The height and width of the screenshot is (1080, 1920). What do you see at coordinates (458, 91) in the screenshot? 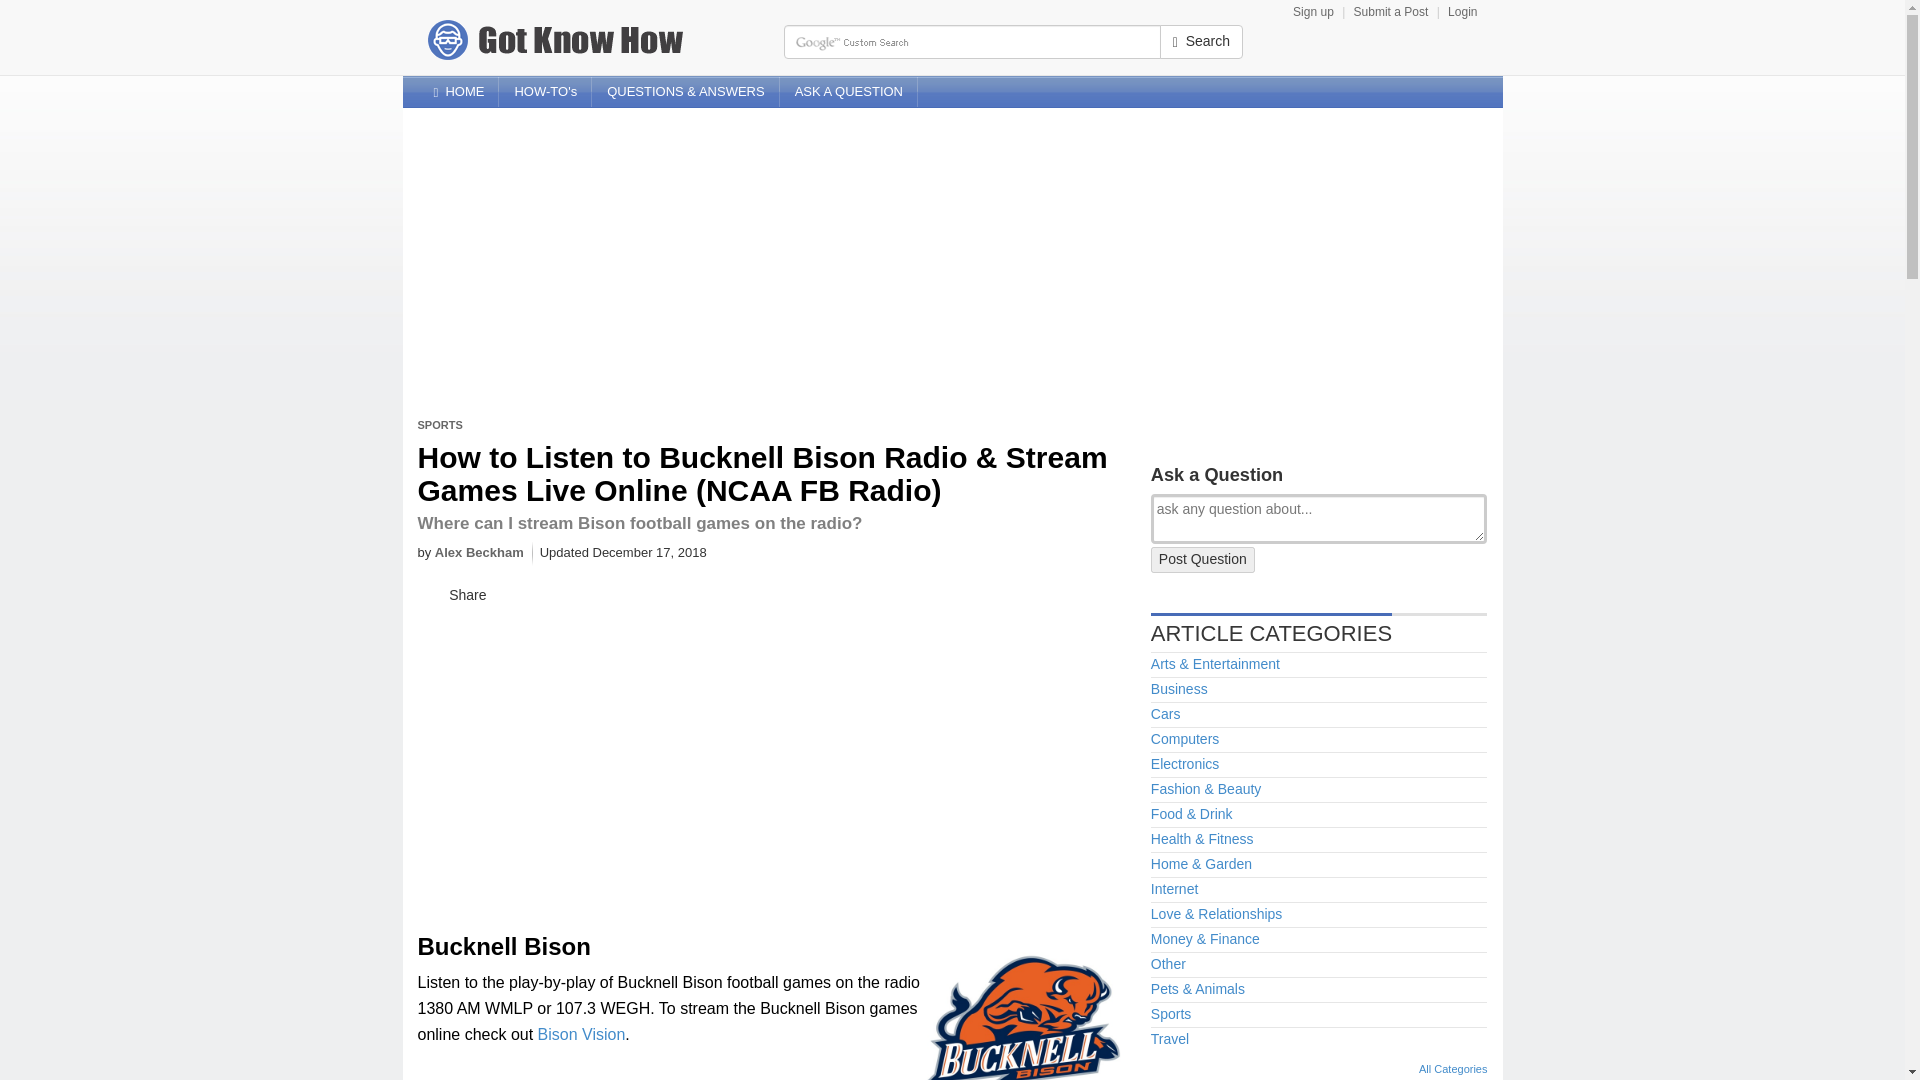
I see ` HOME` at bounding box center [458, 91].